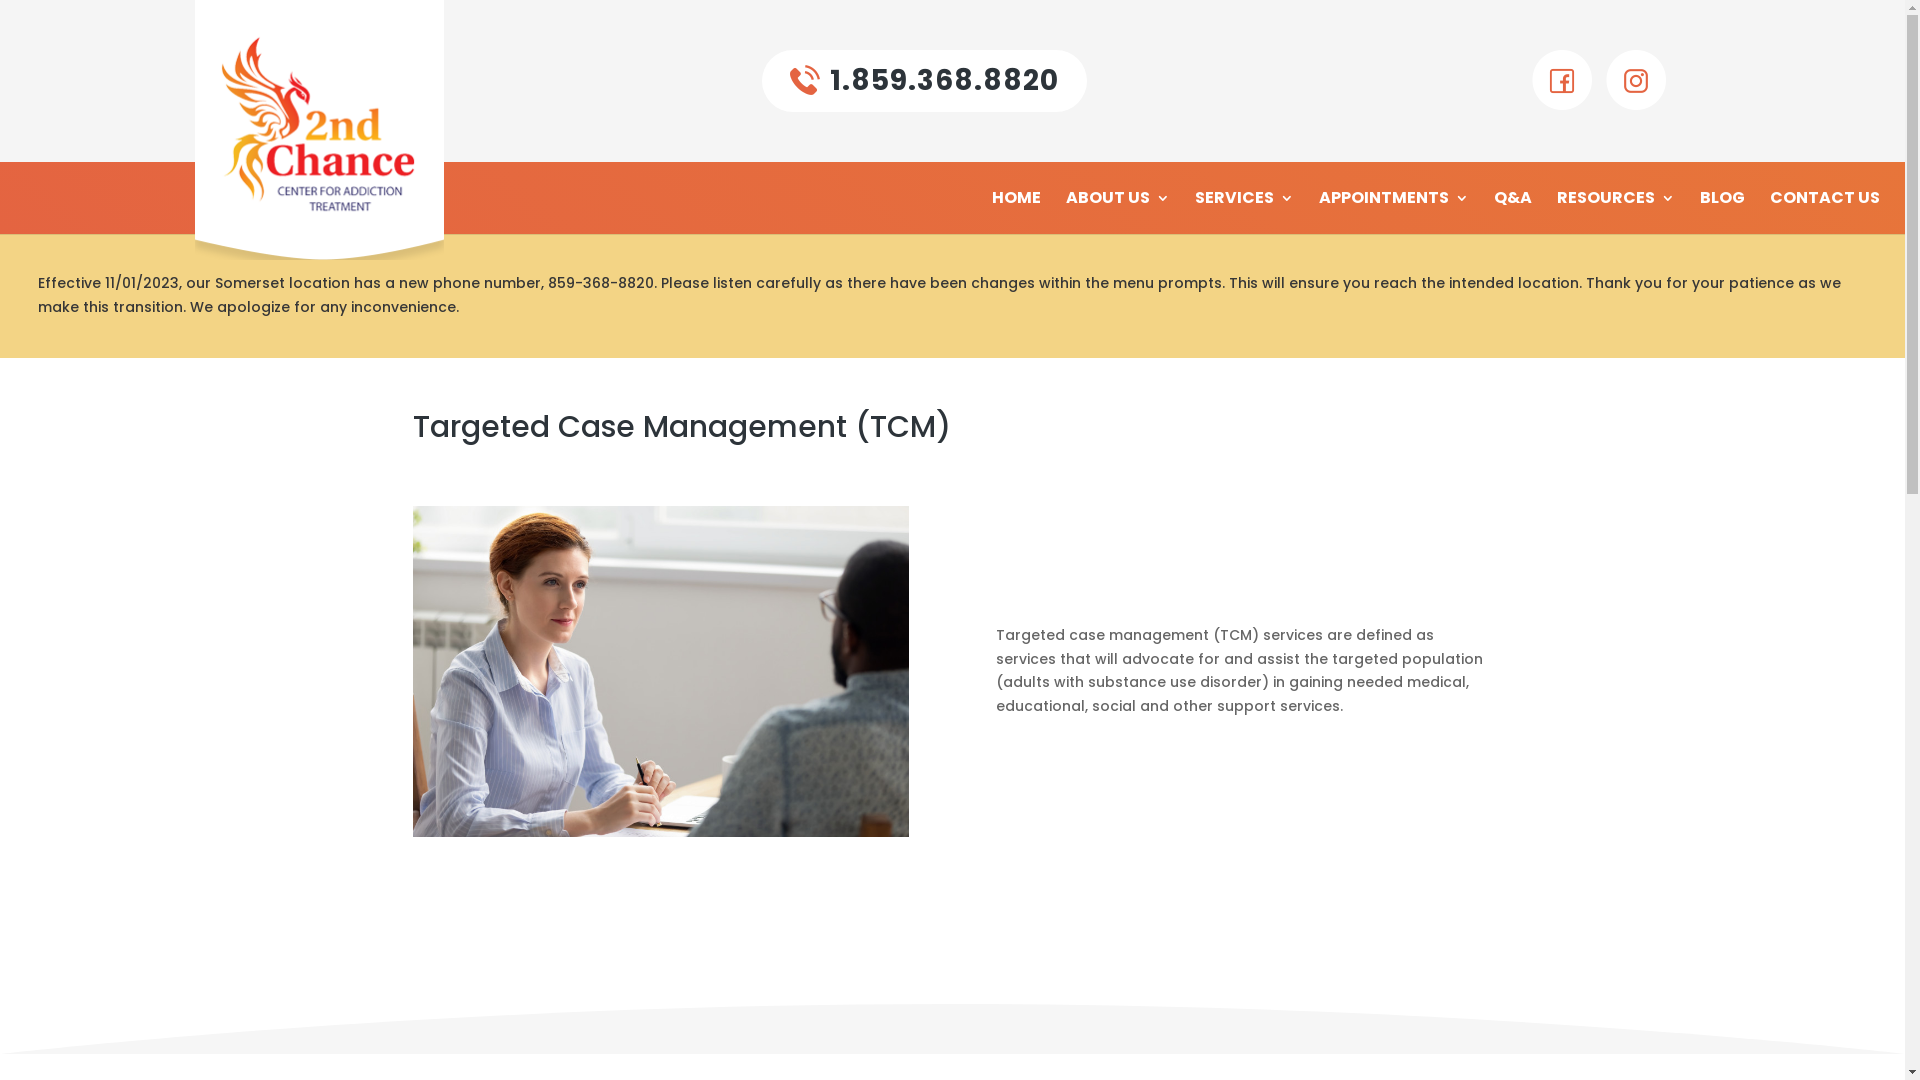  Describe the element at coordinates (1722, 212) in the screenshot. I see `BLOG` at that location.